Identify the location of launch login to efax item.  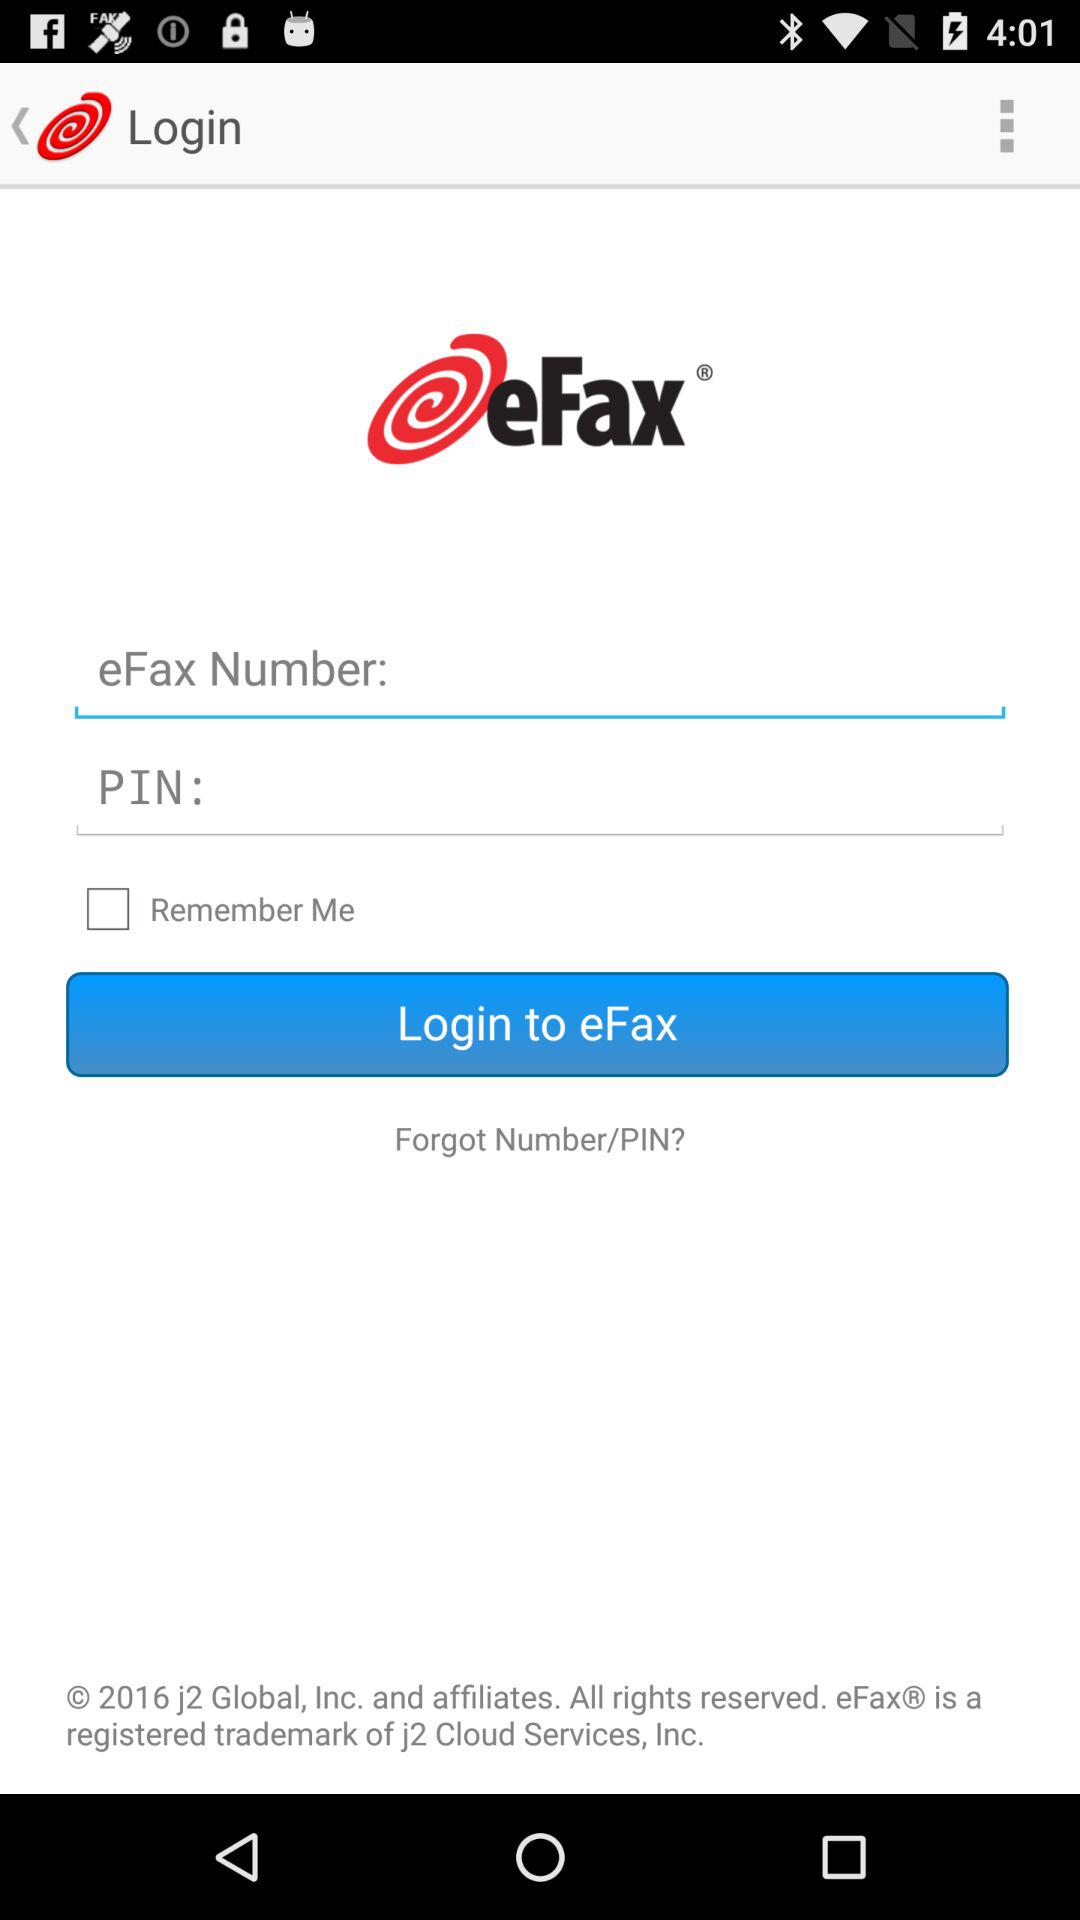
(537, 1024).